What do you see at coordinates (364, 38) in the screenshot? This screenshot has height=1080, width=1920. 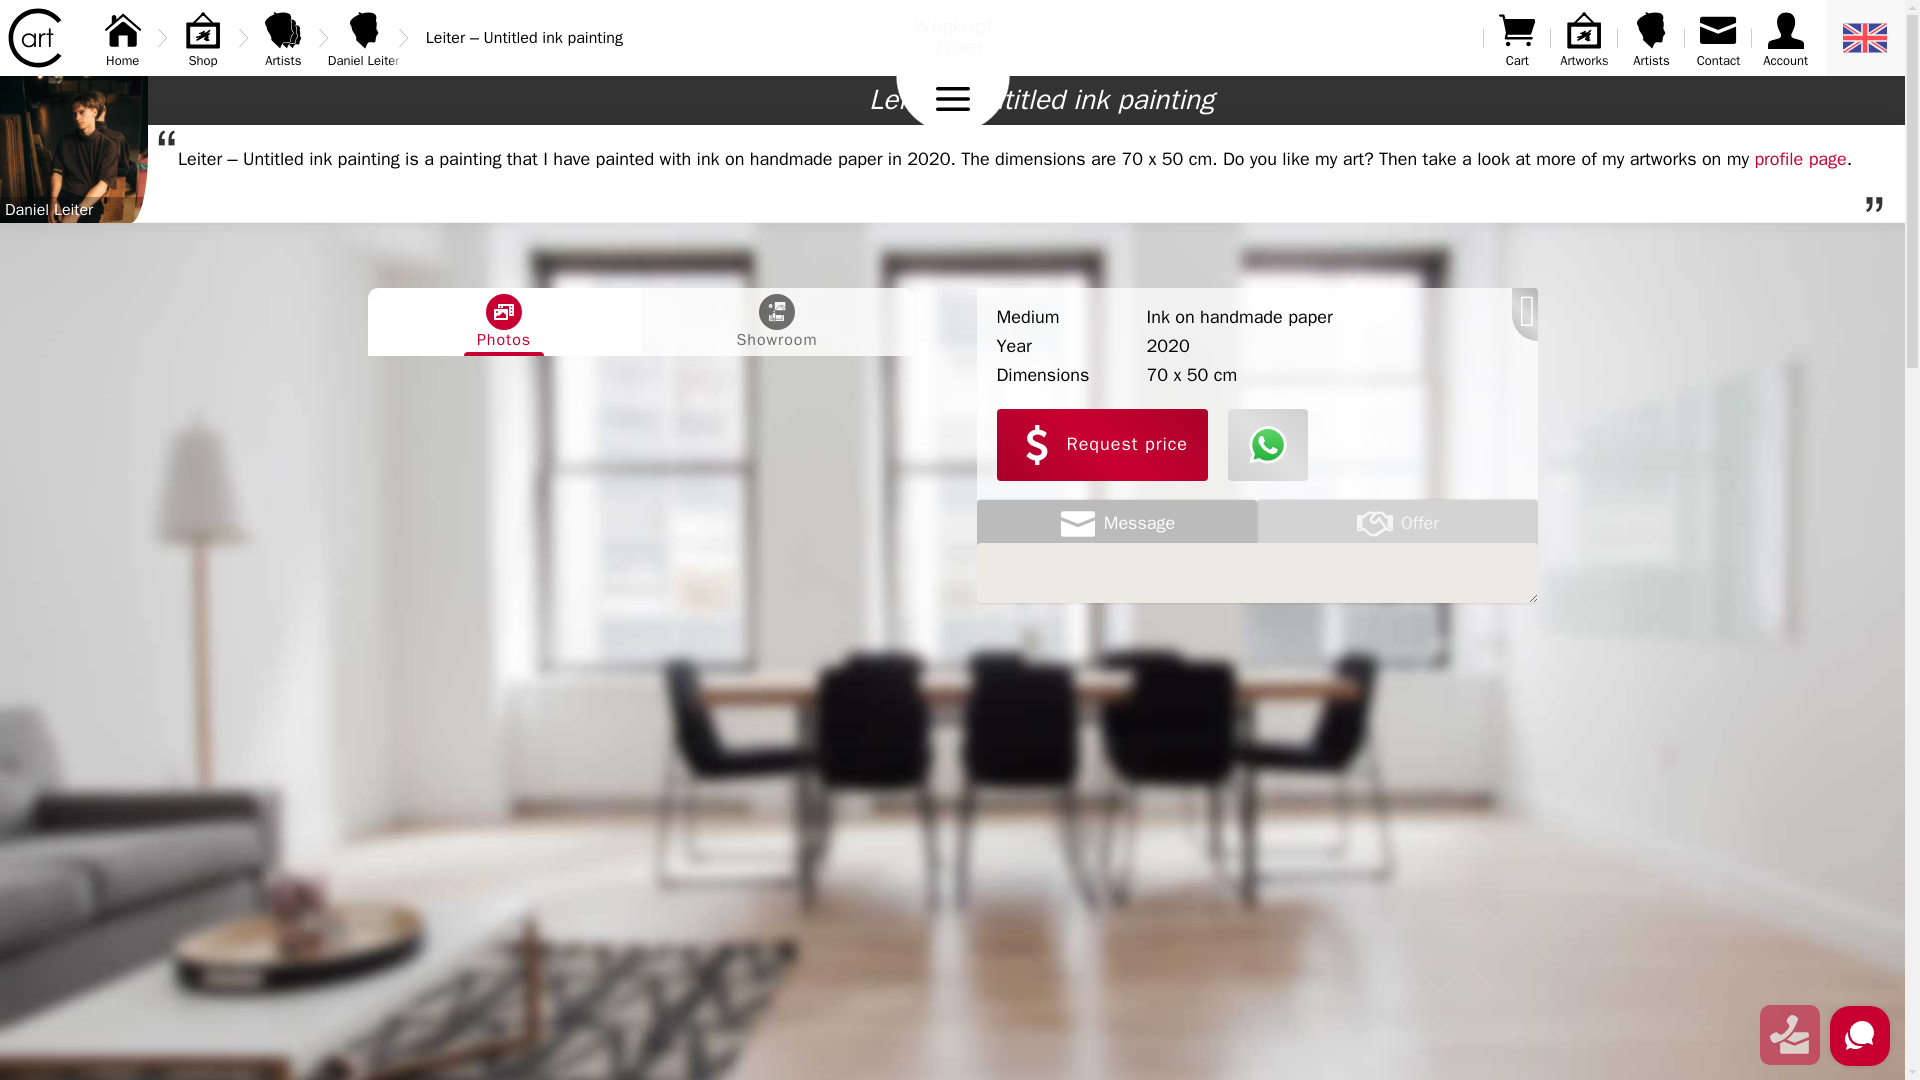 I see `Daniel Leiter` at bounding box center [364, 38].